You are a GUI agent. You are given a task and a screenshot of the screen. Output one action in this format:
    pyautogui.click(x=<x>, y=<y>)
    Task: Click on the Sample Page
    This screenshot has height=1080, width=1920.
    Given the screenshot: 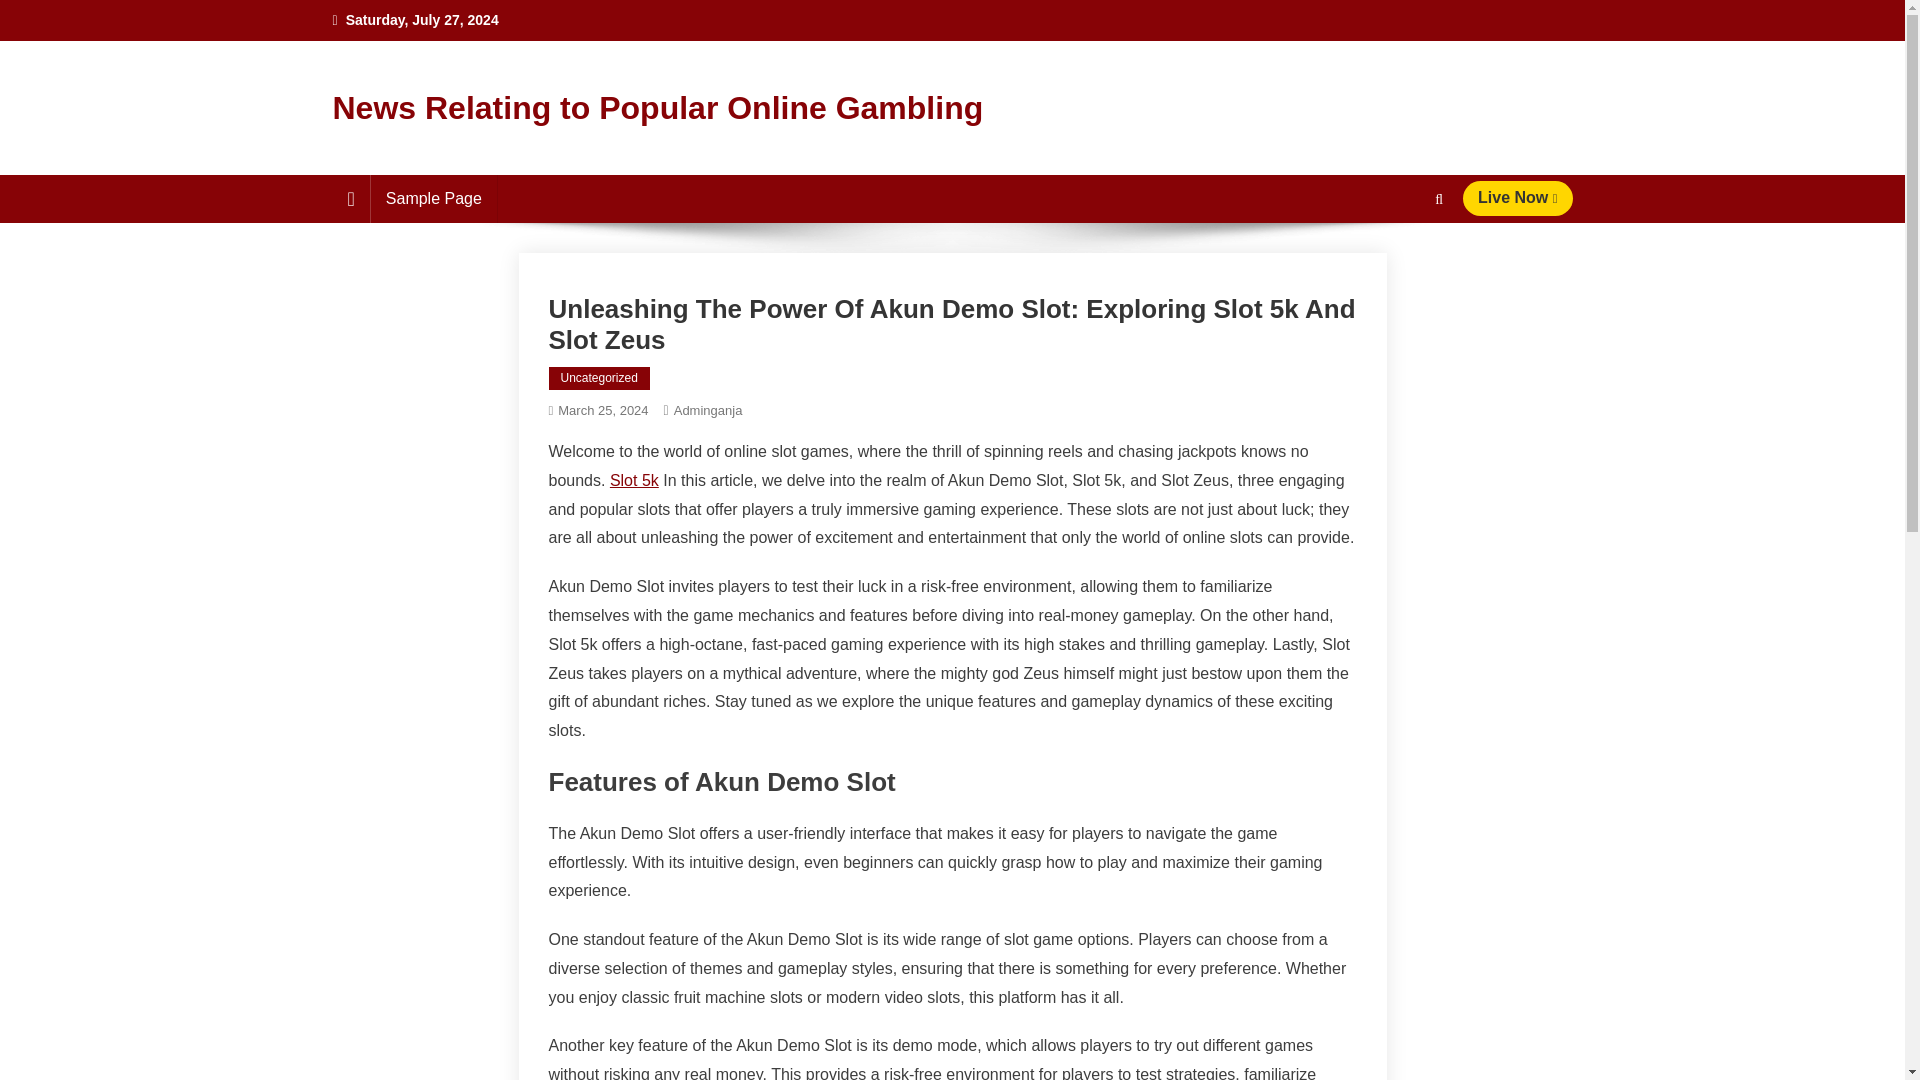 What is the action you would take?
    pyautogui.click(x=434, y=198)
    